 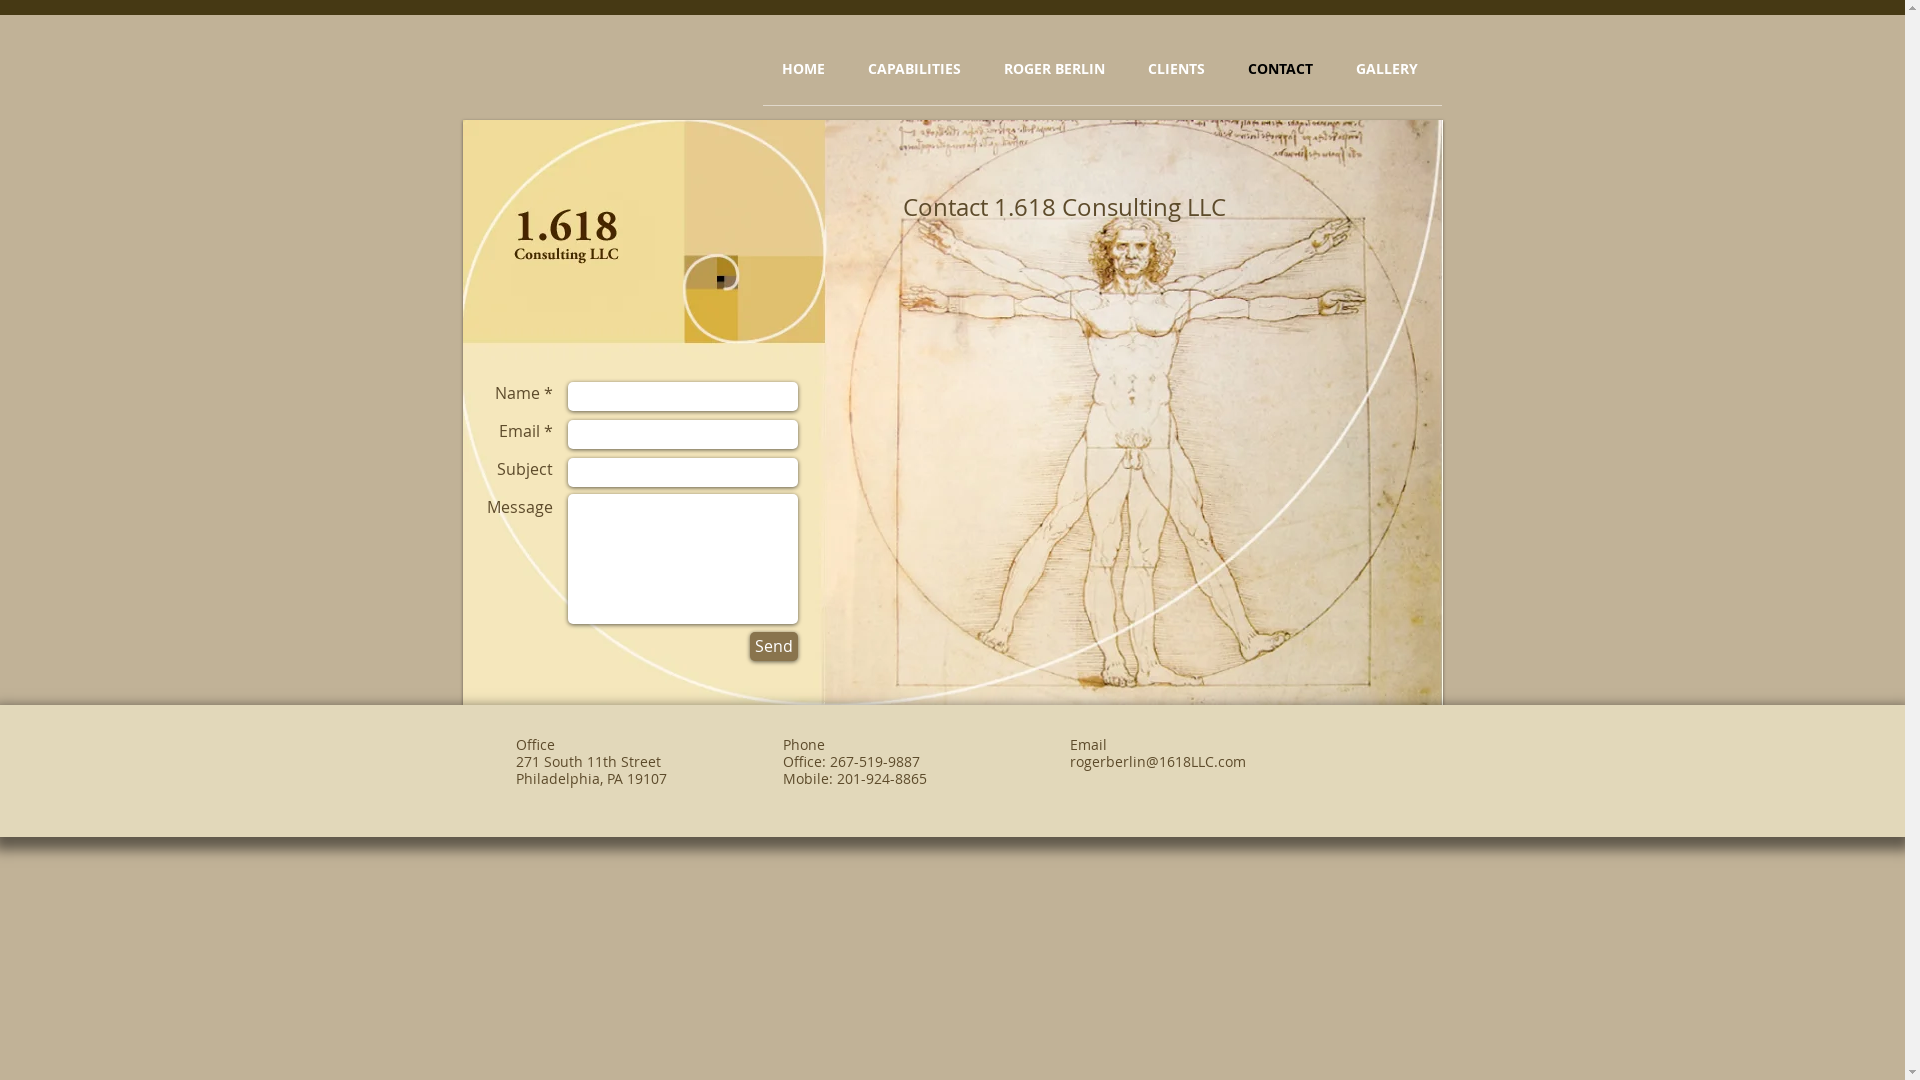 What do you see at coordinates (774, 646) in the screenshot?
I see `Send` at bounding box center [774, 646].